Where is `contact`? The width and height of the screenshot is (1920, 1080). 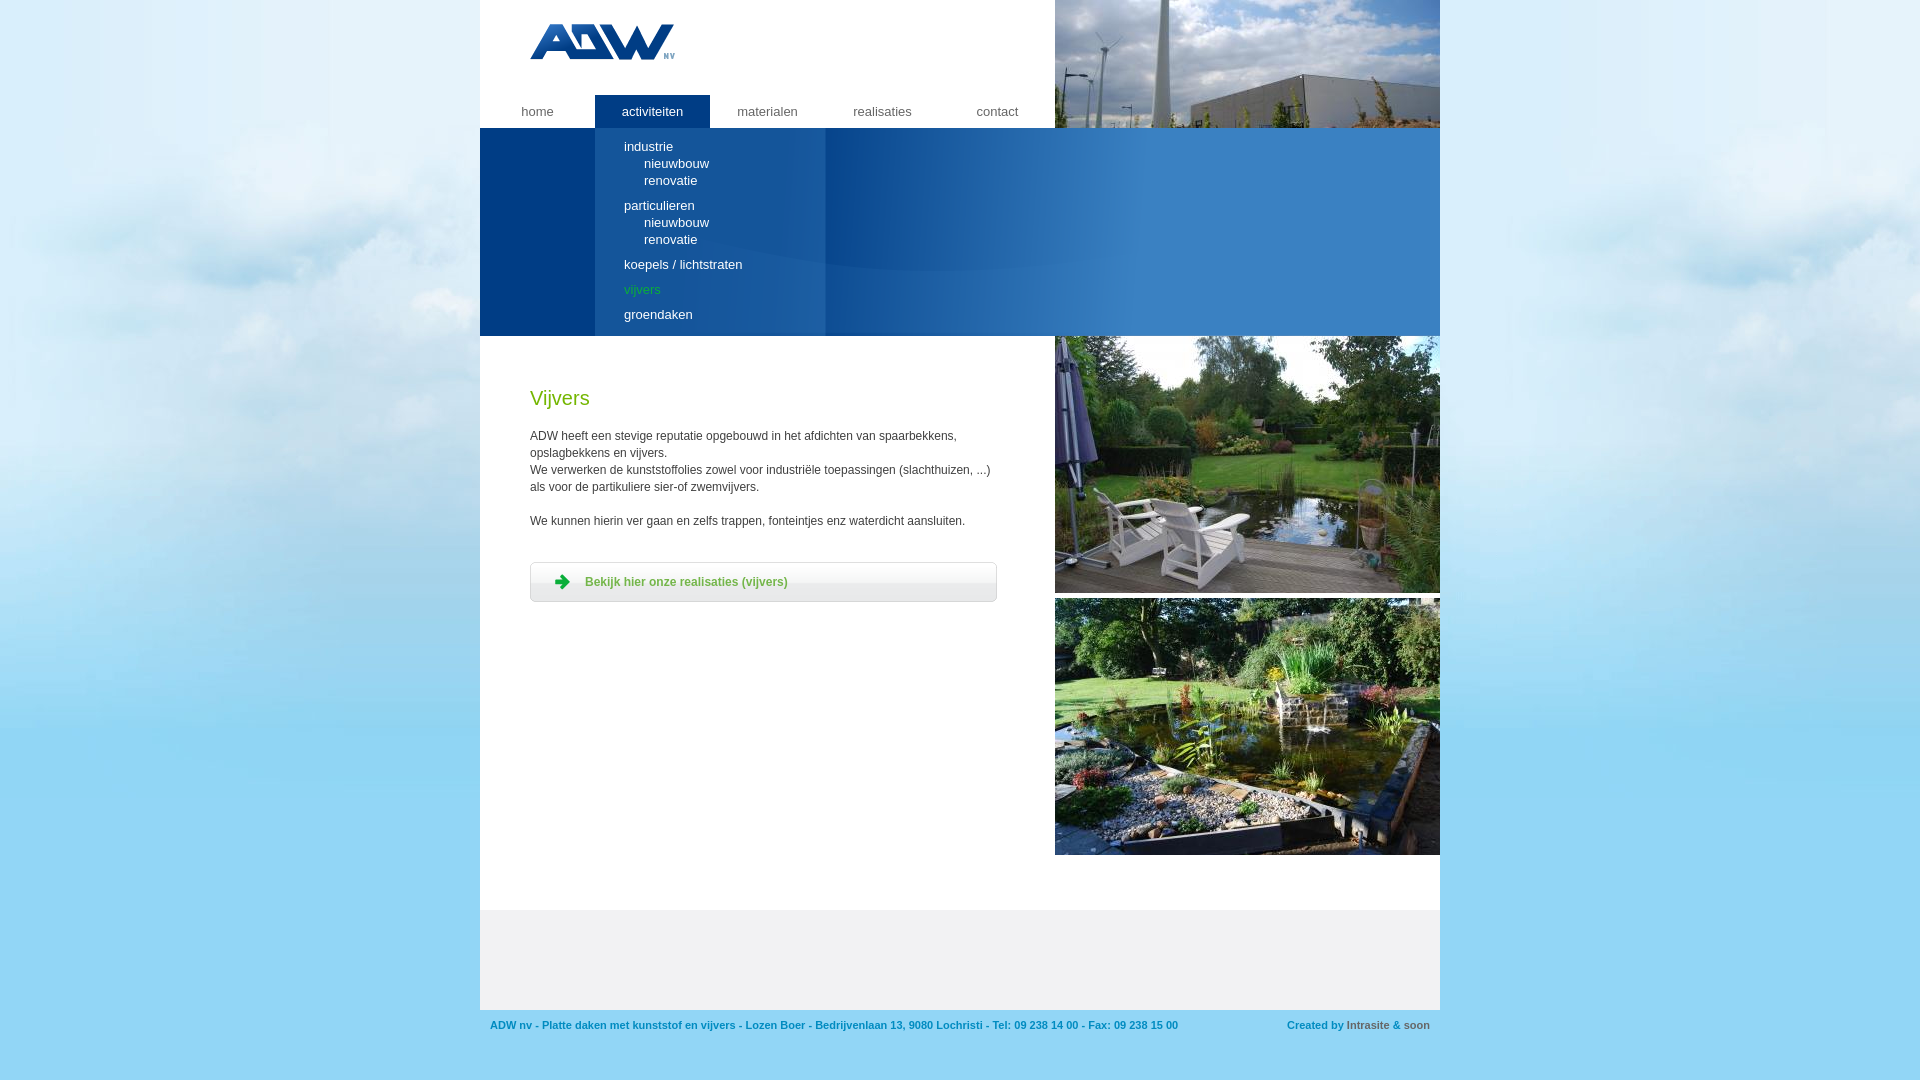 contact is located at coordinates (998, 112).